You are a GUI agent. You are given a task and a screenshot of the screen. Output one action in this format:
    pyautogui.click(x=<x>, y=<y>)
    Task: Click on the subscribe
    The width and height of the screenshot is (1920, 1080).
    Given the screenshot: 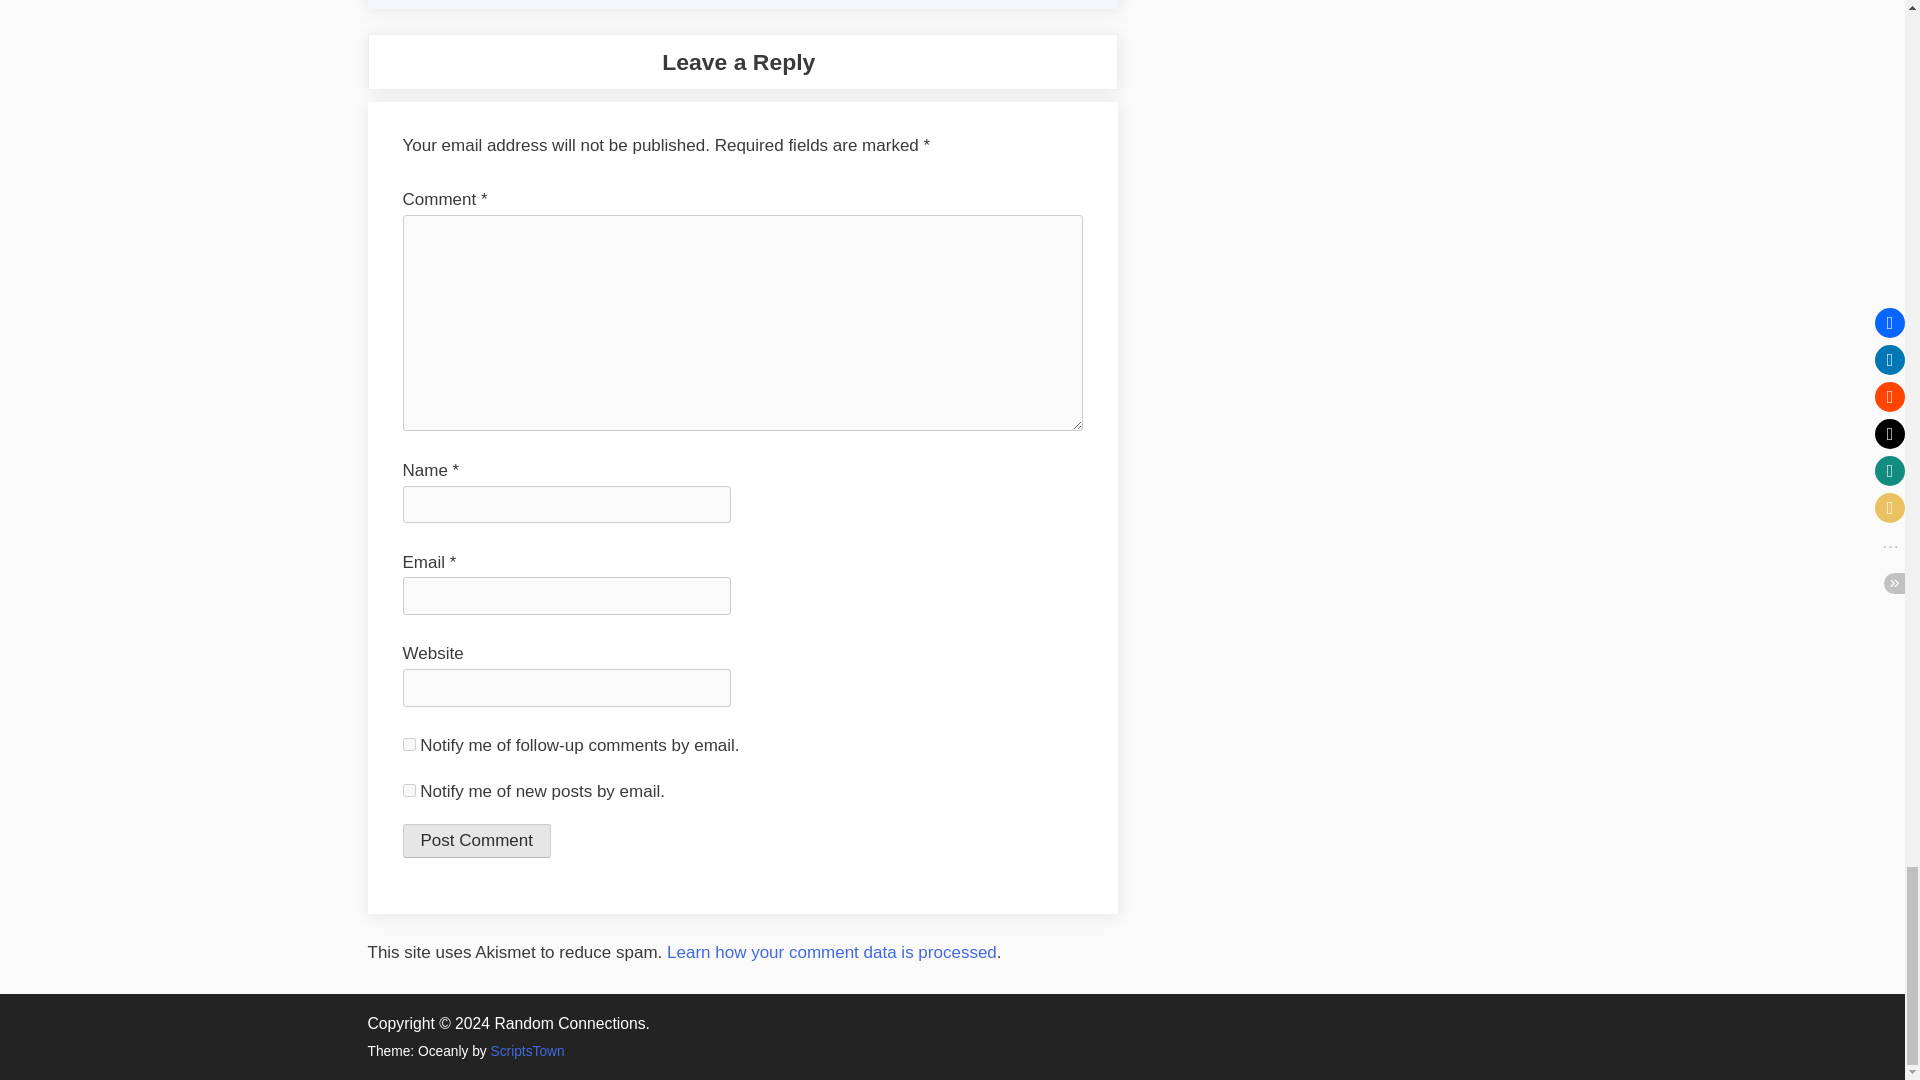 What is the action you would take?
    pyautogui.click(x=408, y=744)
    